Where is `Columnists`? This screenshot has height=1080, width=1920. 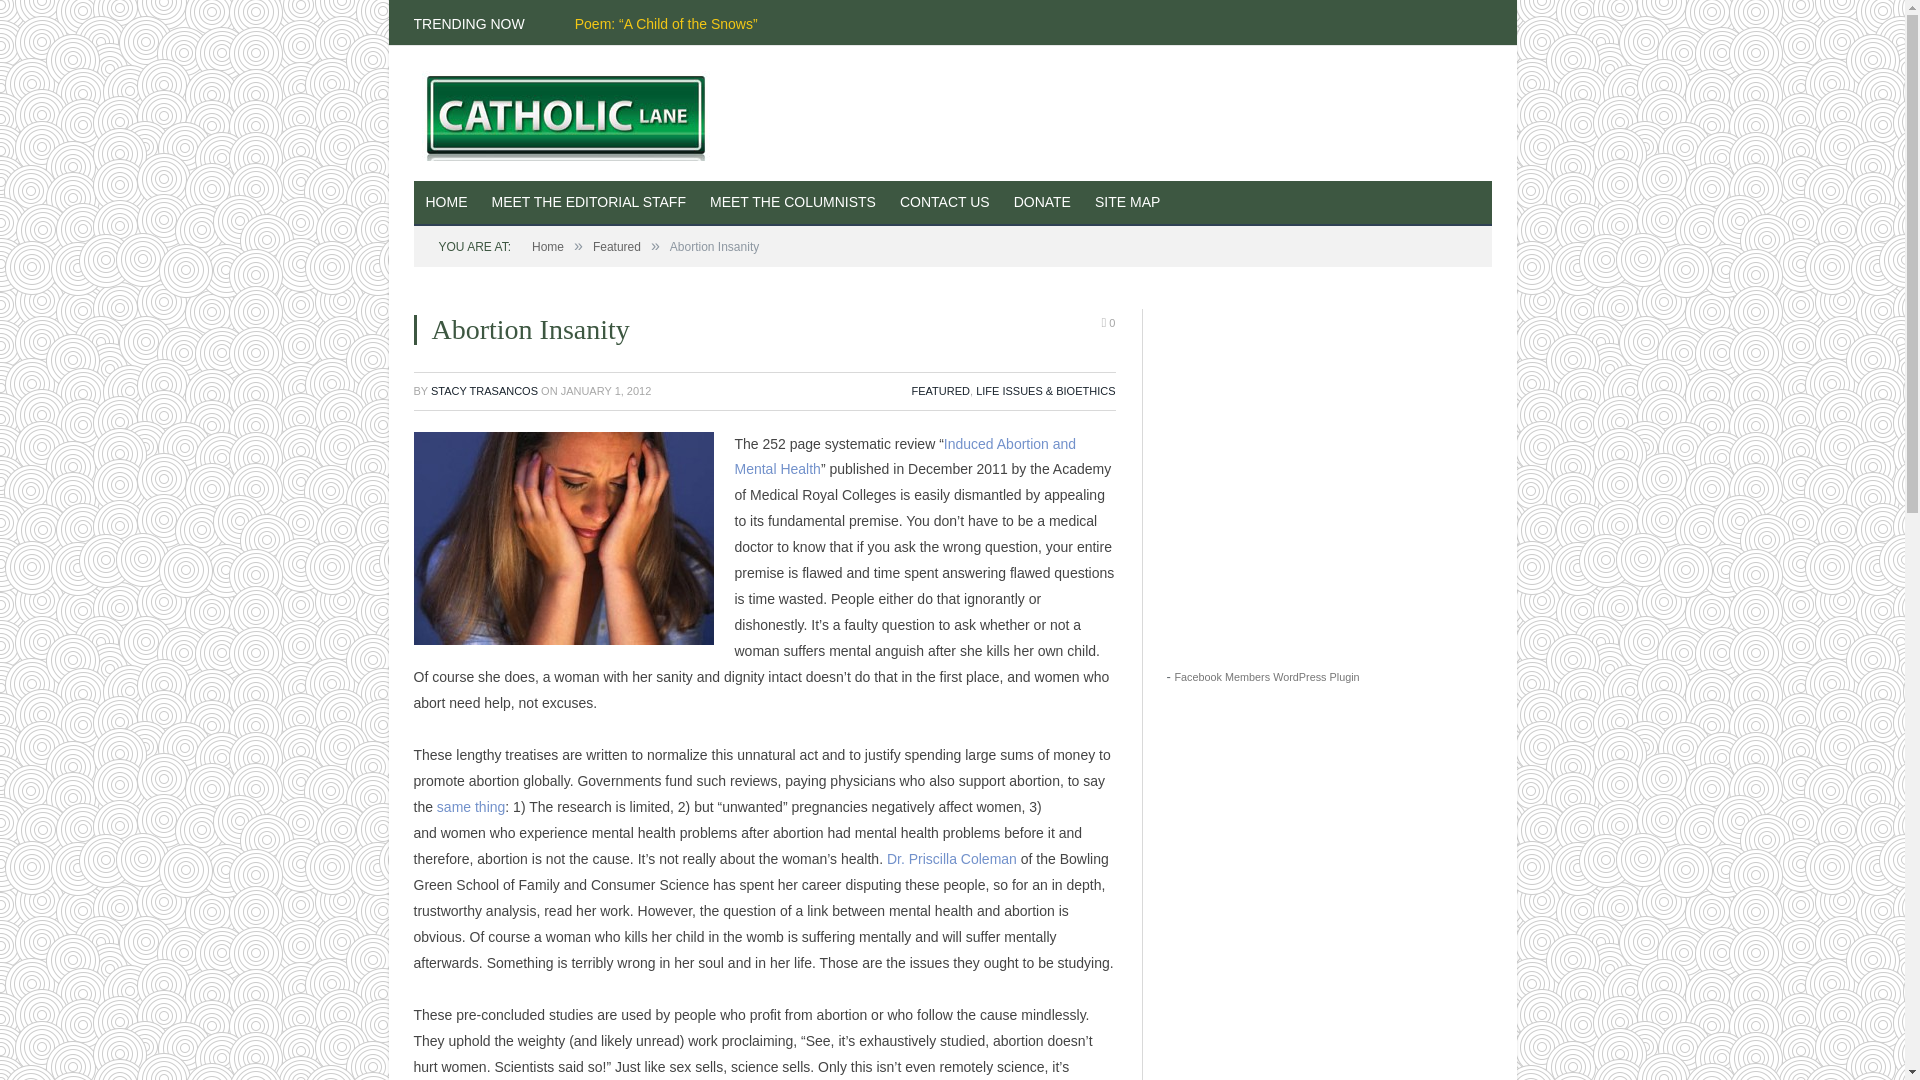
Columnists is located at coordinates (792, 203).